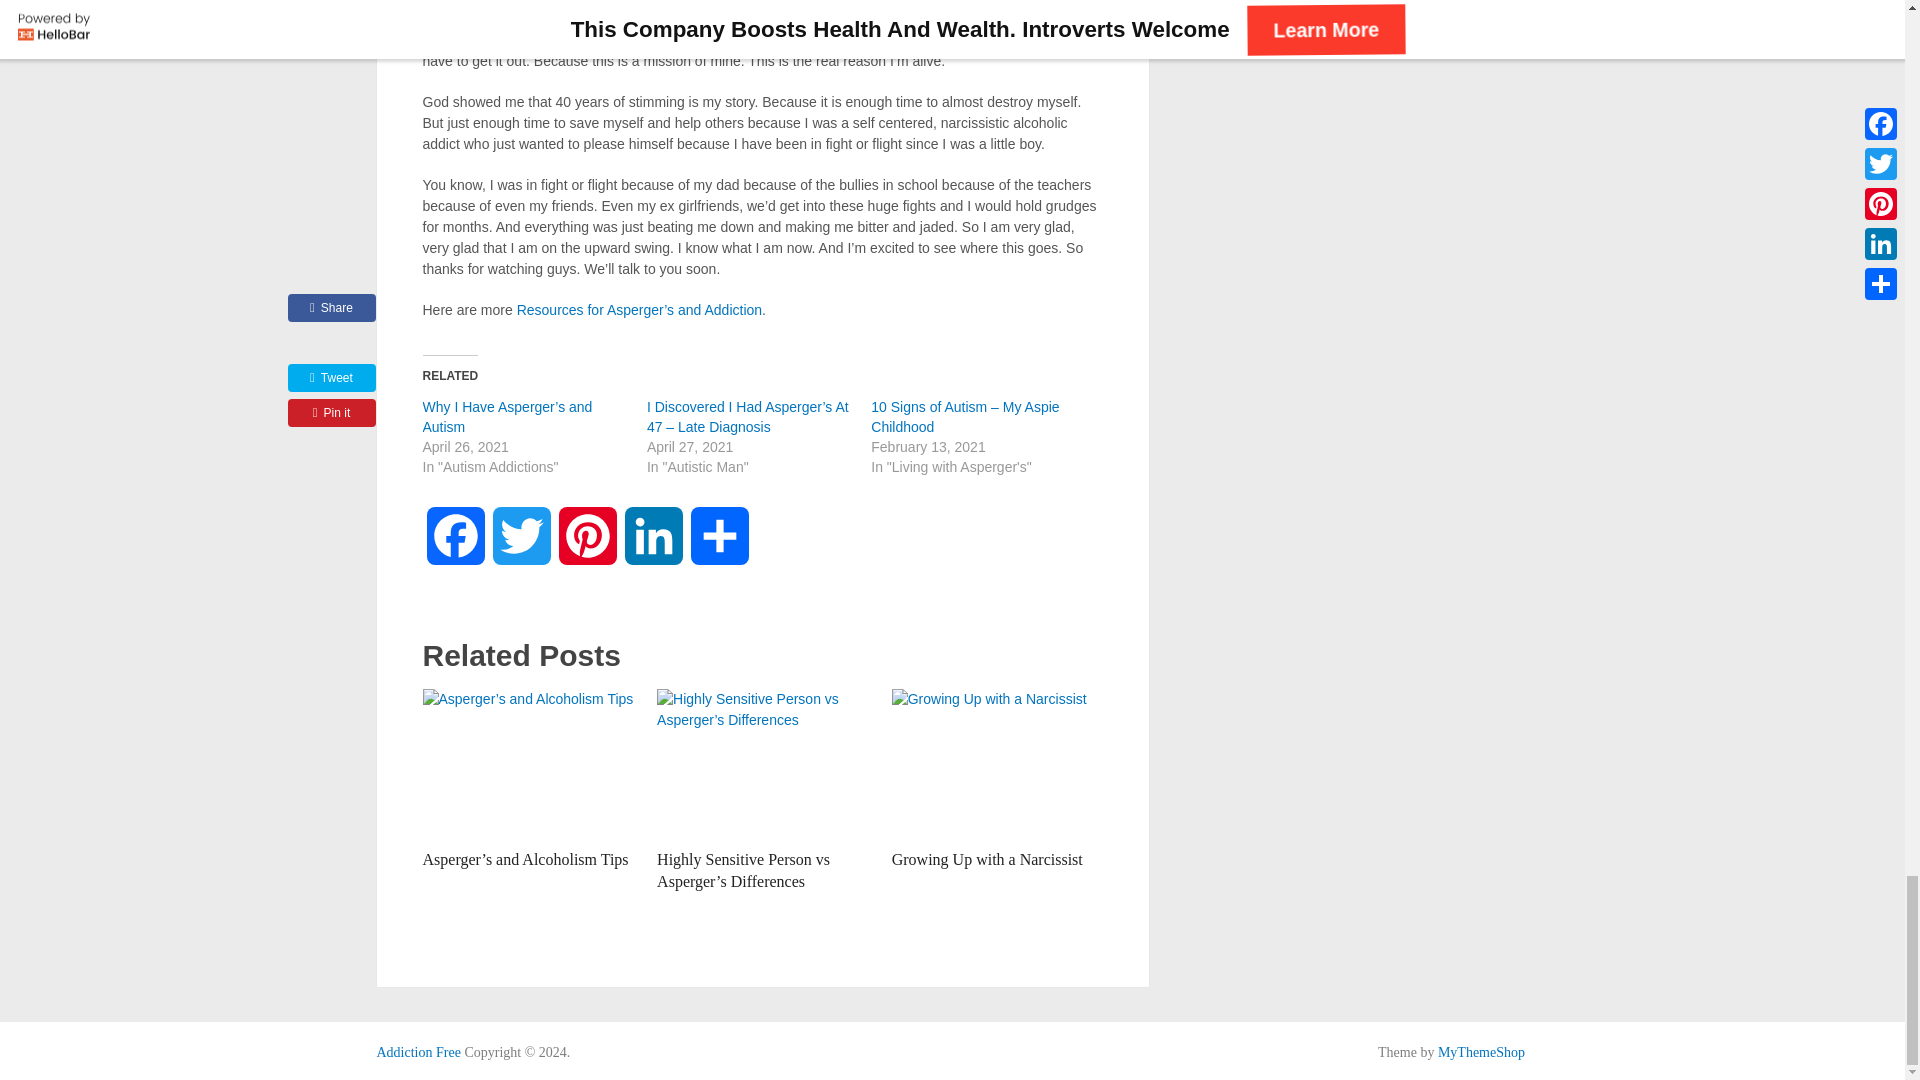 This screenshot has height=1080, width=1920. Describe the element at coordinates (997, 764) in the screenshot. I see `Growing Up with a Narcissist` at that location.